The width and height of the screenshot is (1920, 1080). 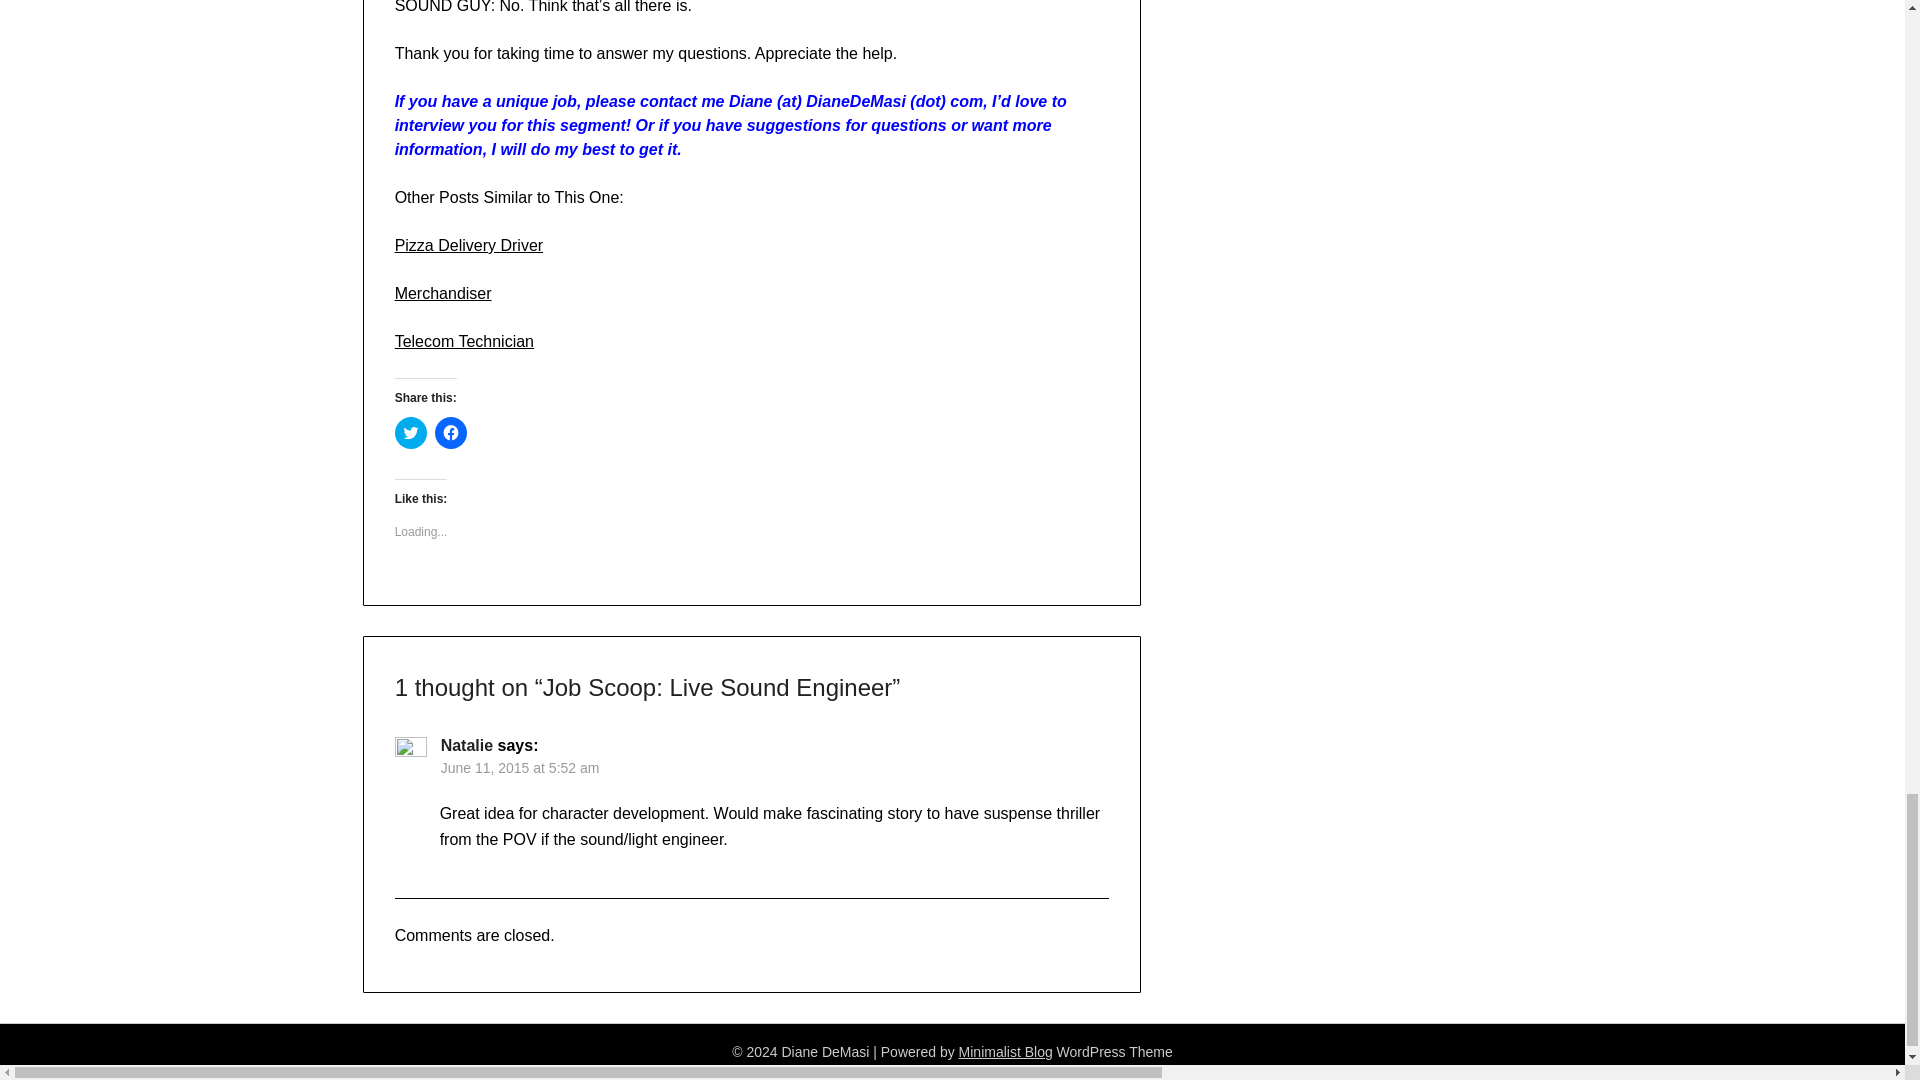 I want to click on Merchandiser, so click(x=443, y=294).